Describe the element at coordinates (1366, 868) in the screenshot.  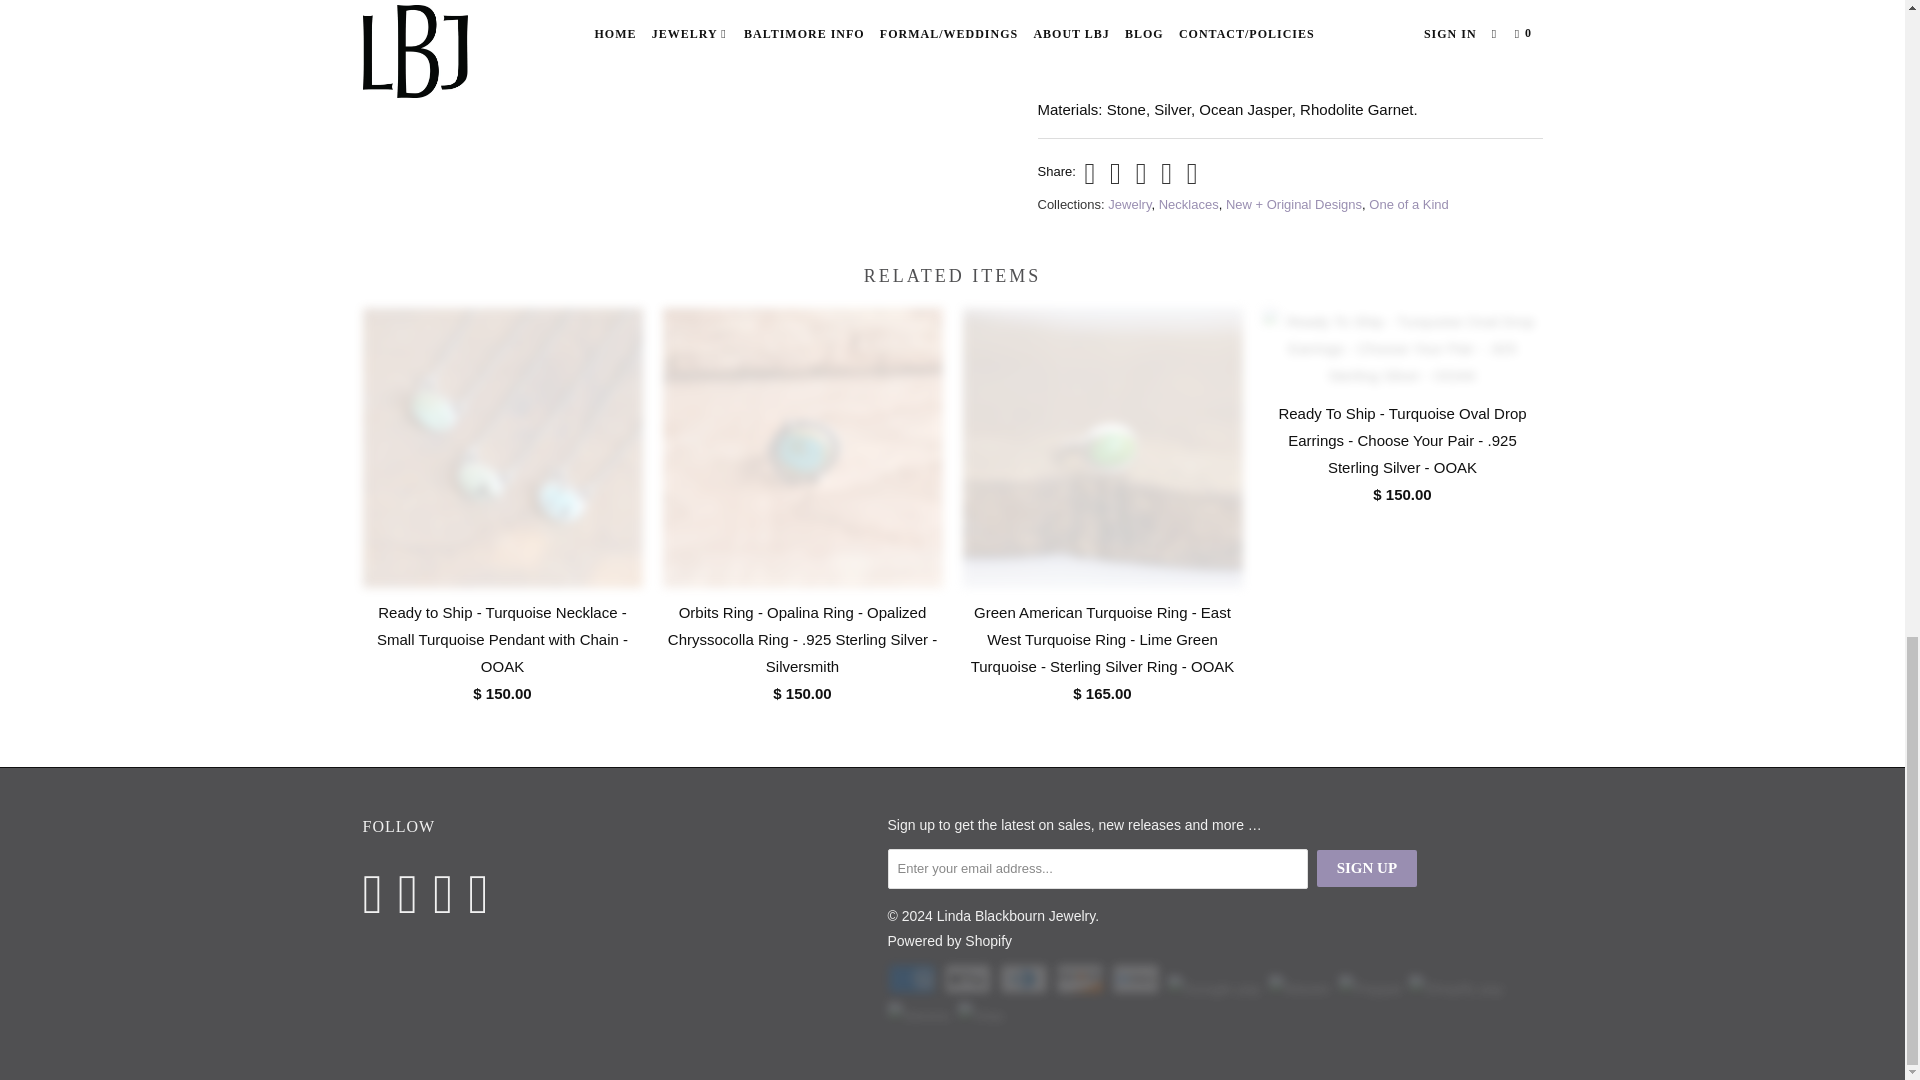
I see `Sign Up` at that location.